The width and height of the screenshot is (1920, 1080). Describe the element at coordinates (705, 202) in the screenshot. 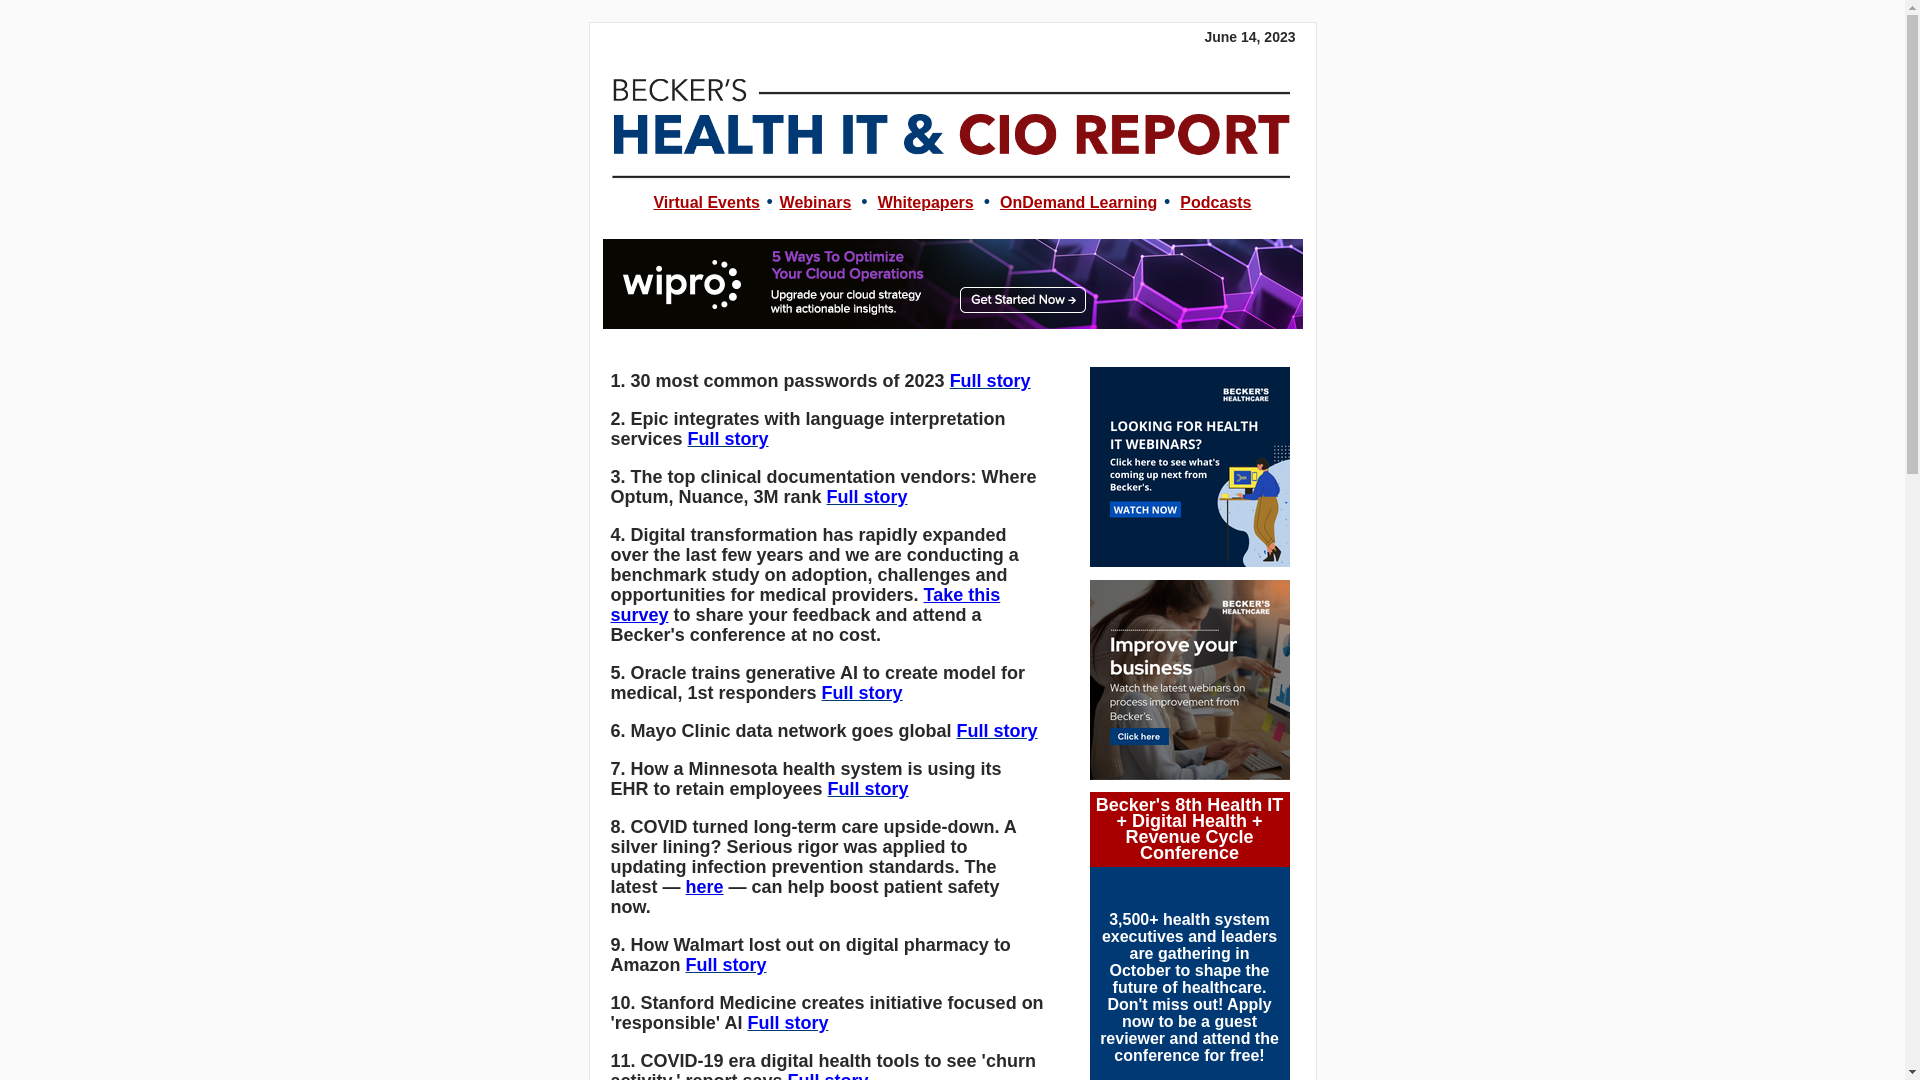

I see `Virtual Events` at that location.